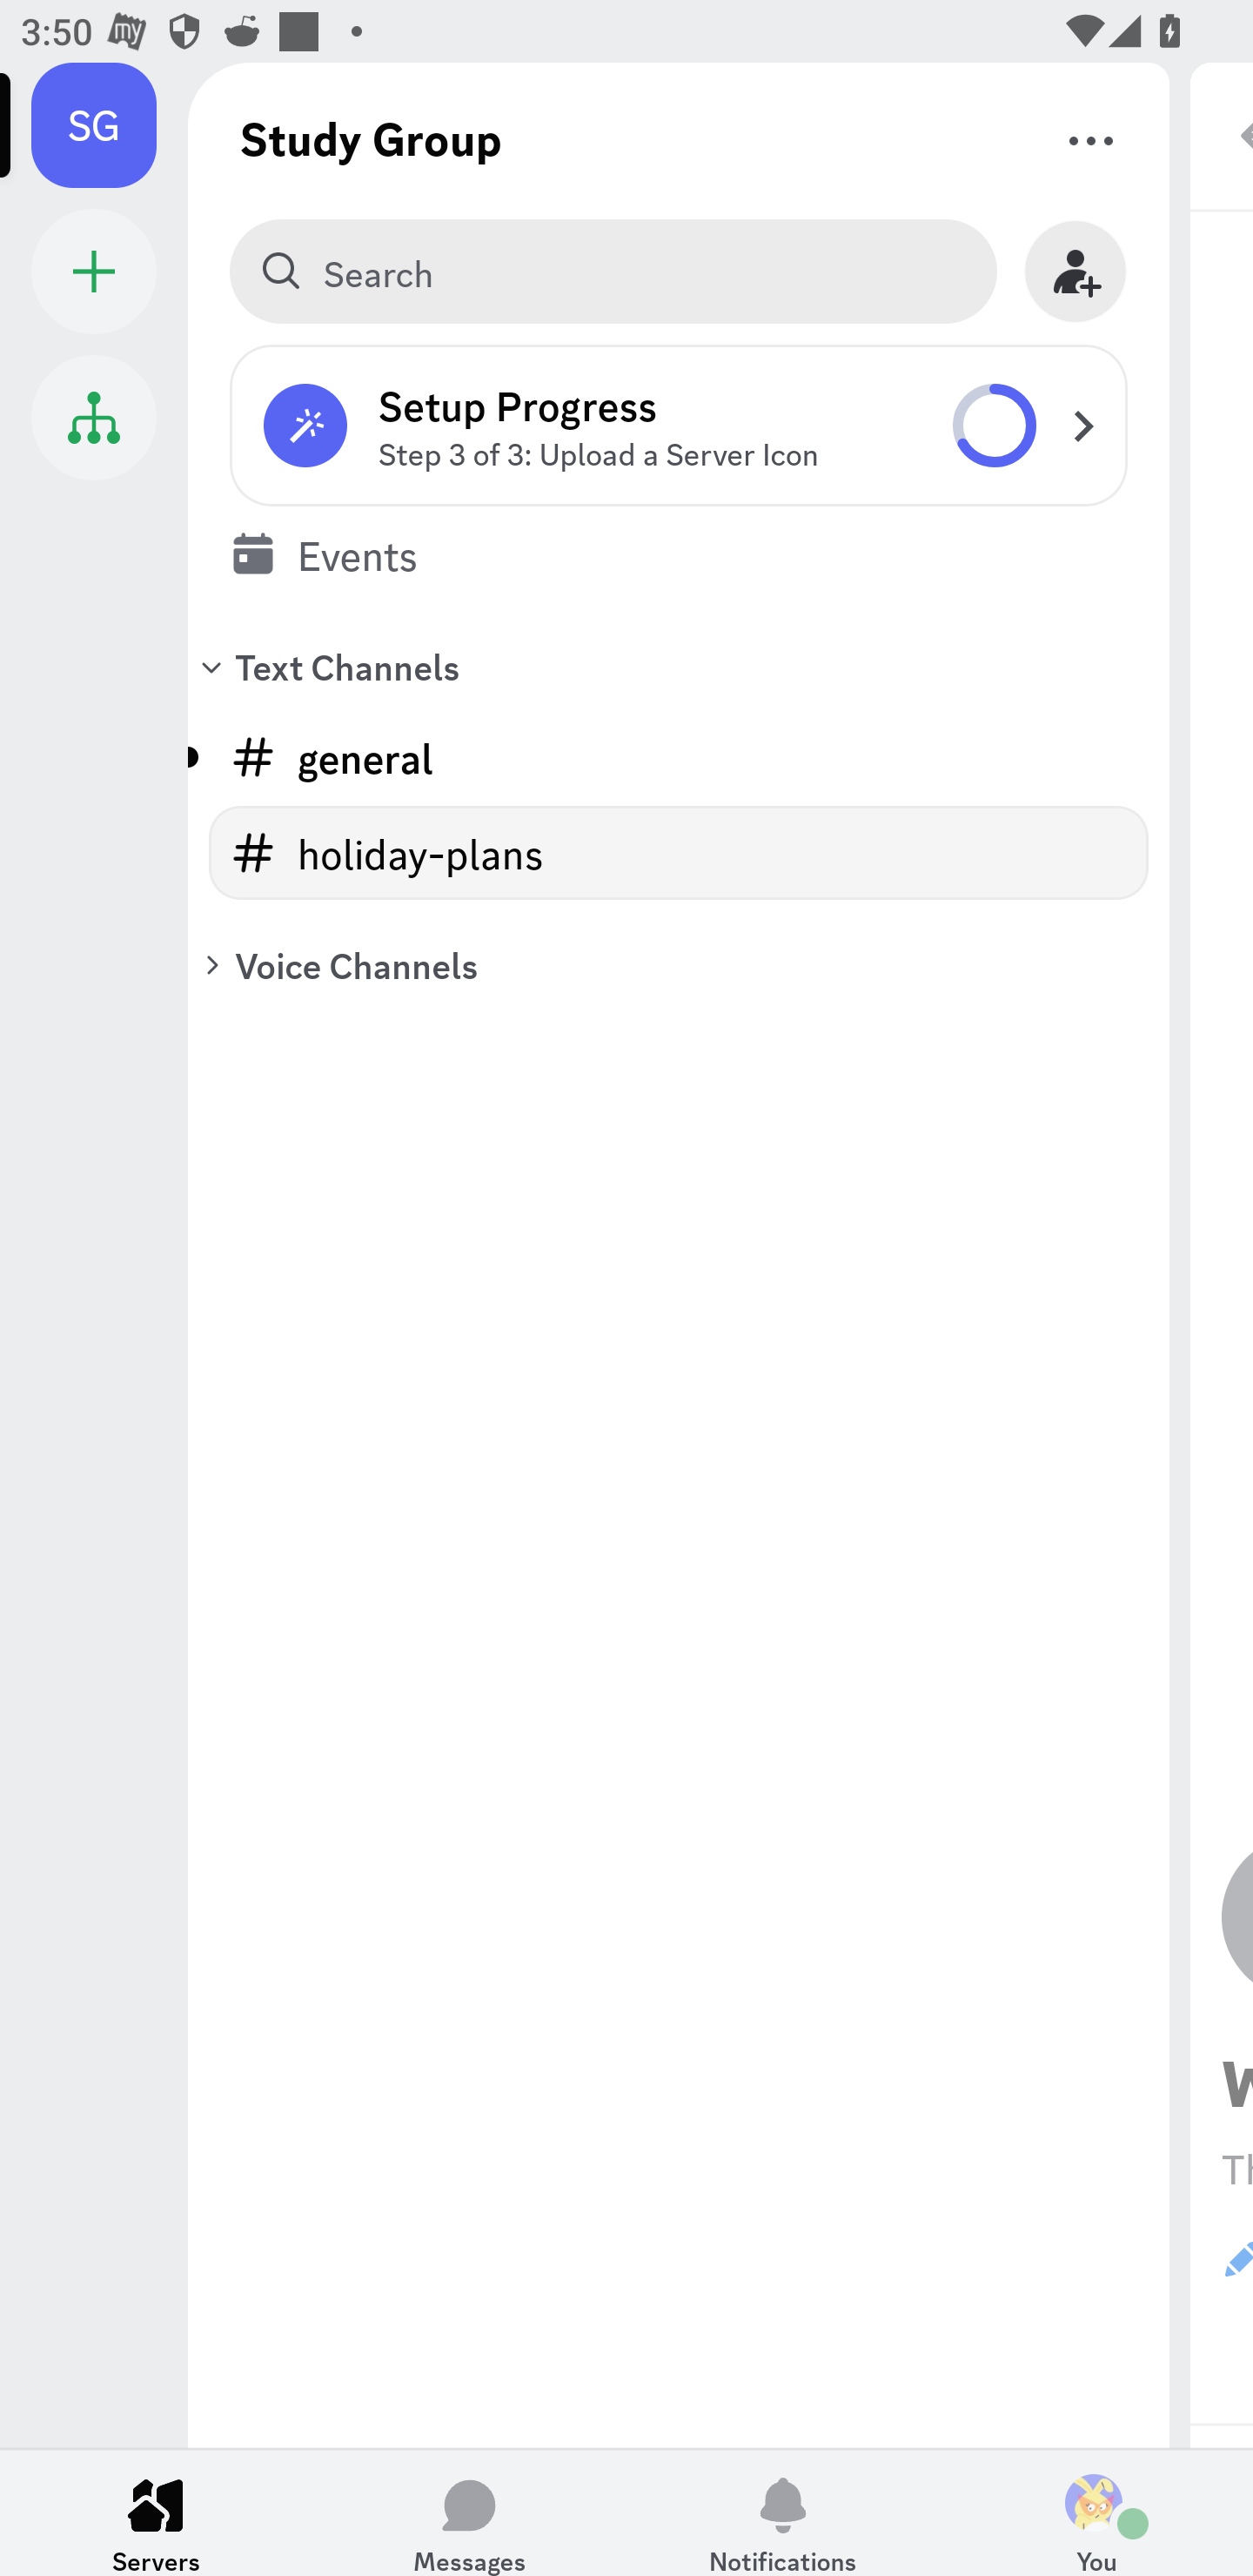 Image resolution: width=1253 pixels, height=2576 pixels. I want to click on Search, so click(613, 272).